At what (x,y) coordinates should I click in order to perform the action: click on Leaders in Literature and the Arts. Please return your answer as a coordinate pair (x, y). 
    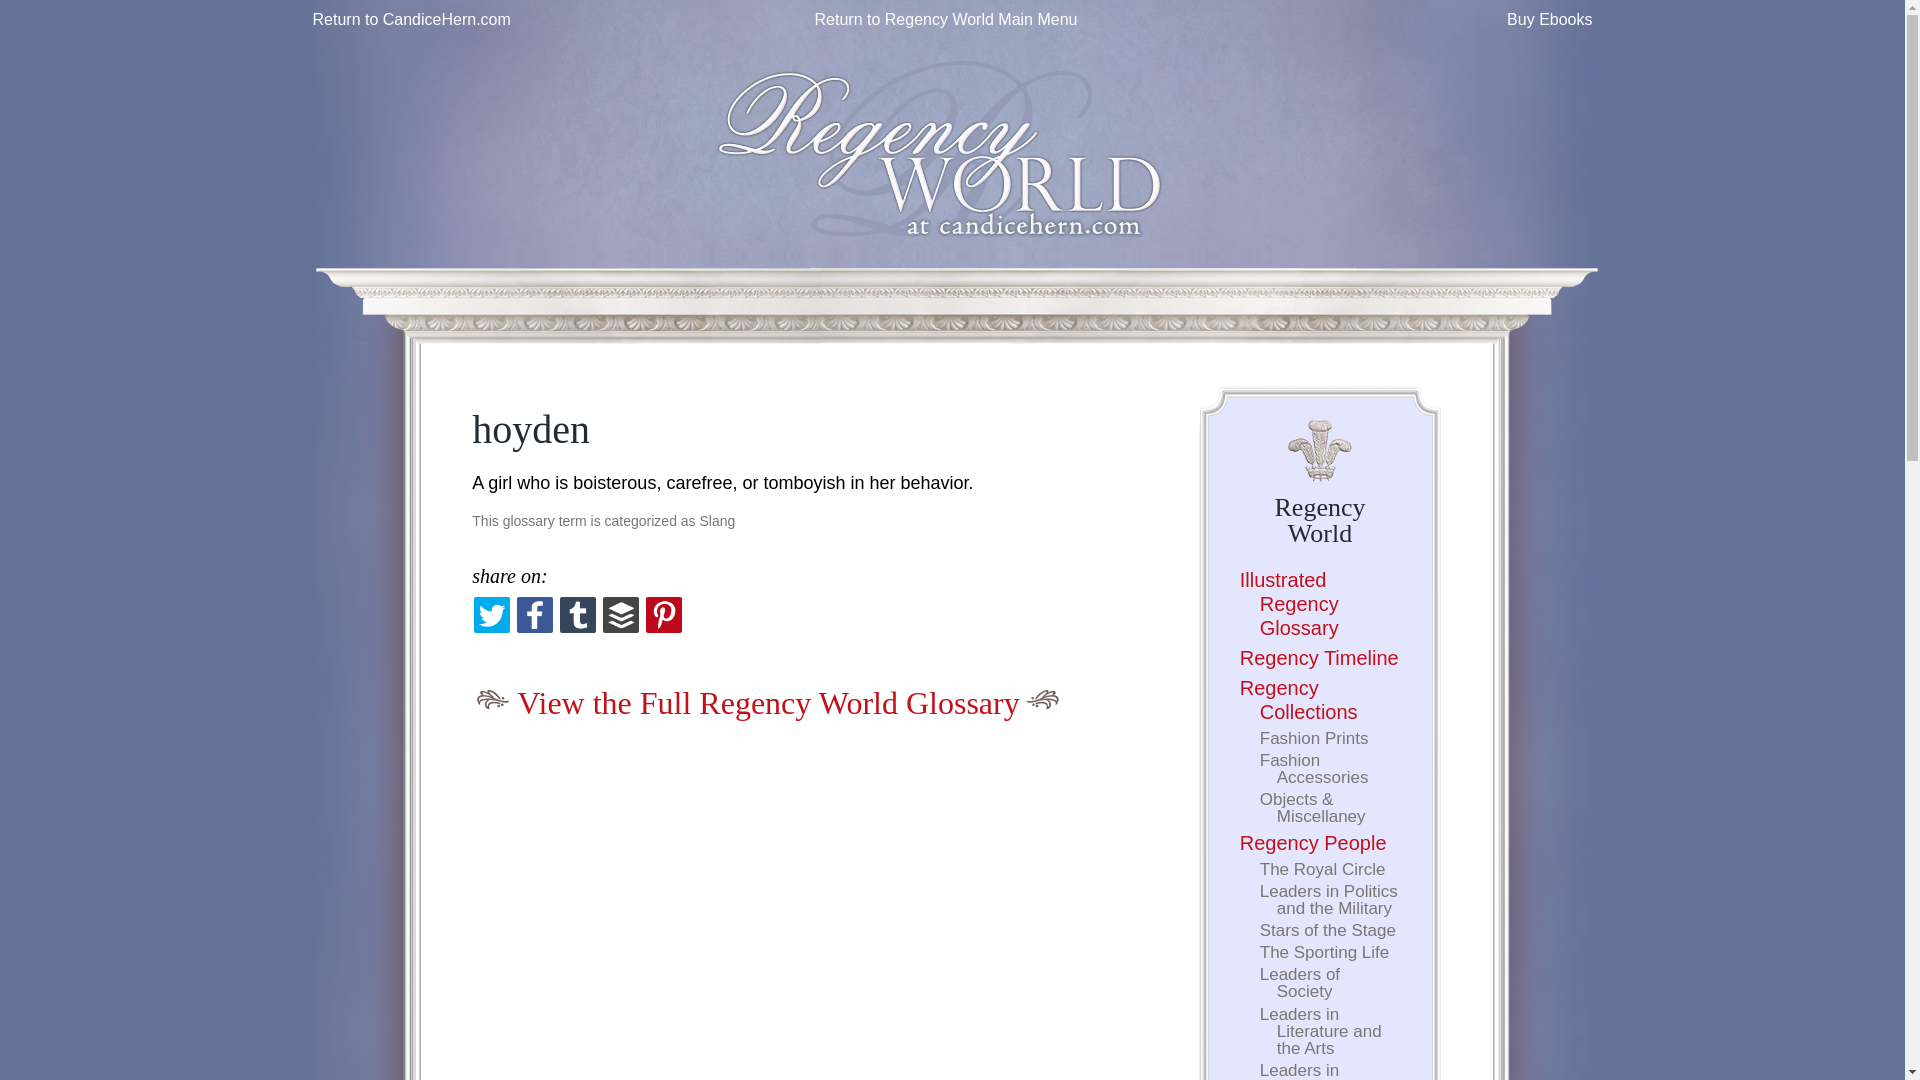
    Looking at the image, I should click on (1320, 1030).